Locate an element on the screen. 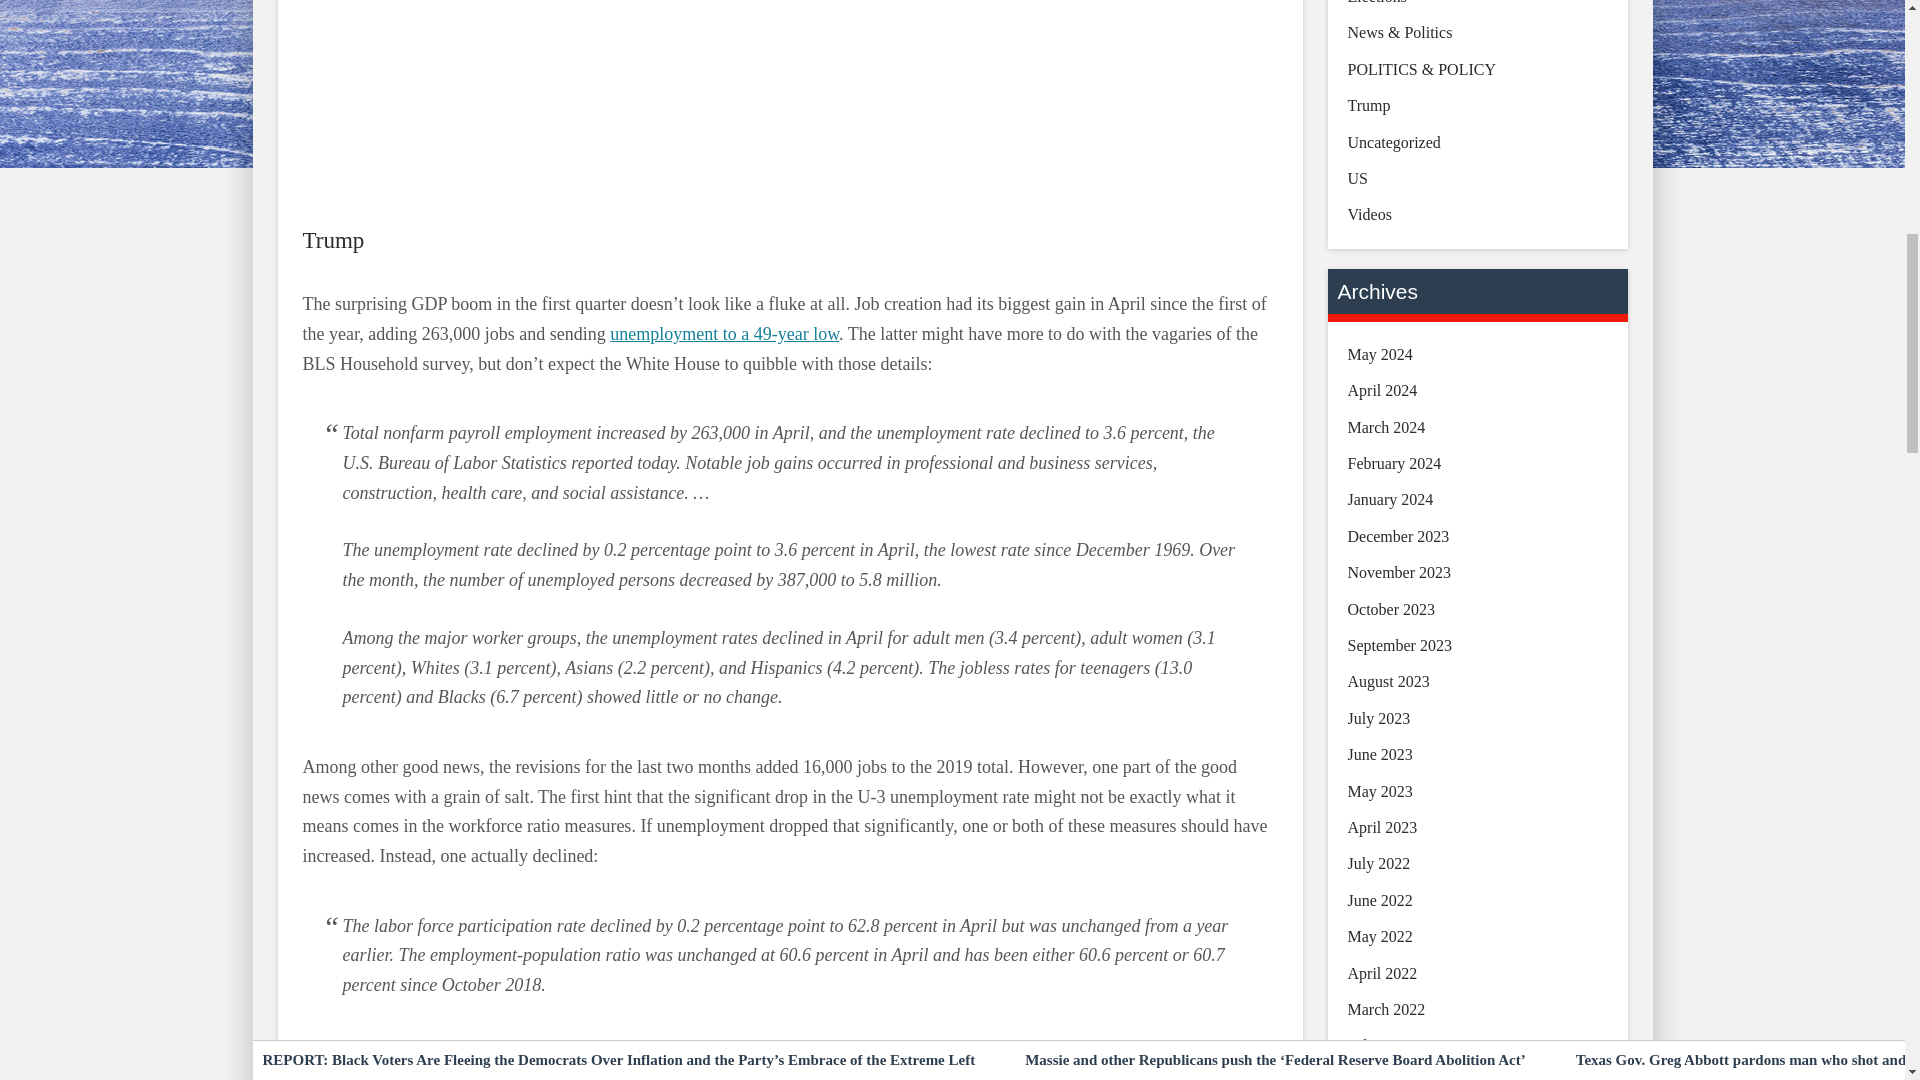 The image size is (1920, 1080). Trump is located at coordinates (332, 240).